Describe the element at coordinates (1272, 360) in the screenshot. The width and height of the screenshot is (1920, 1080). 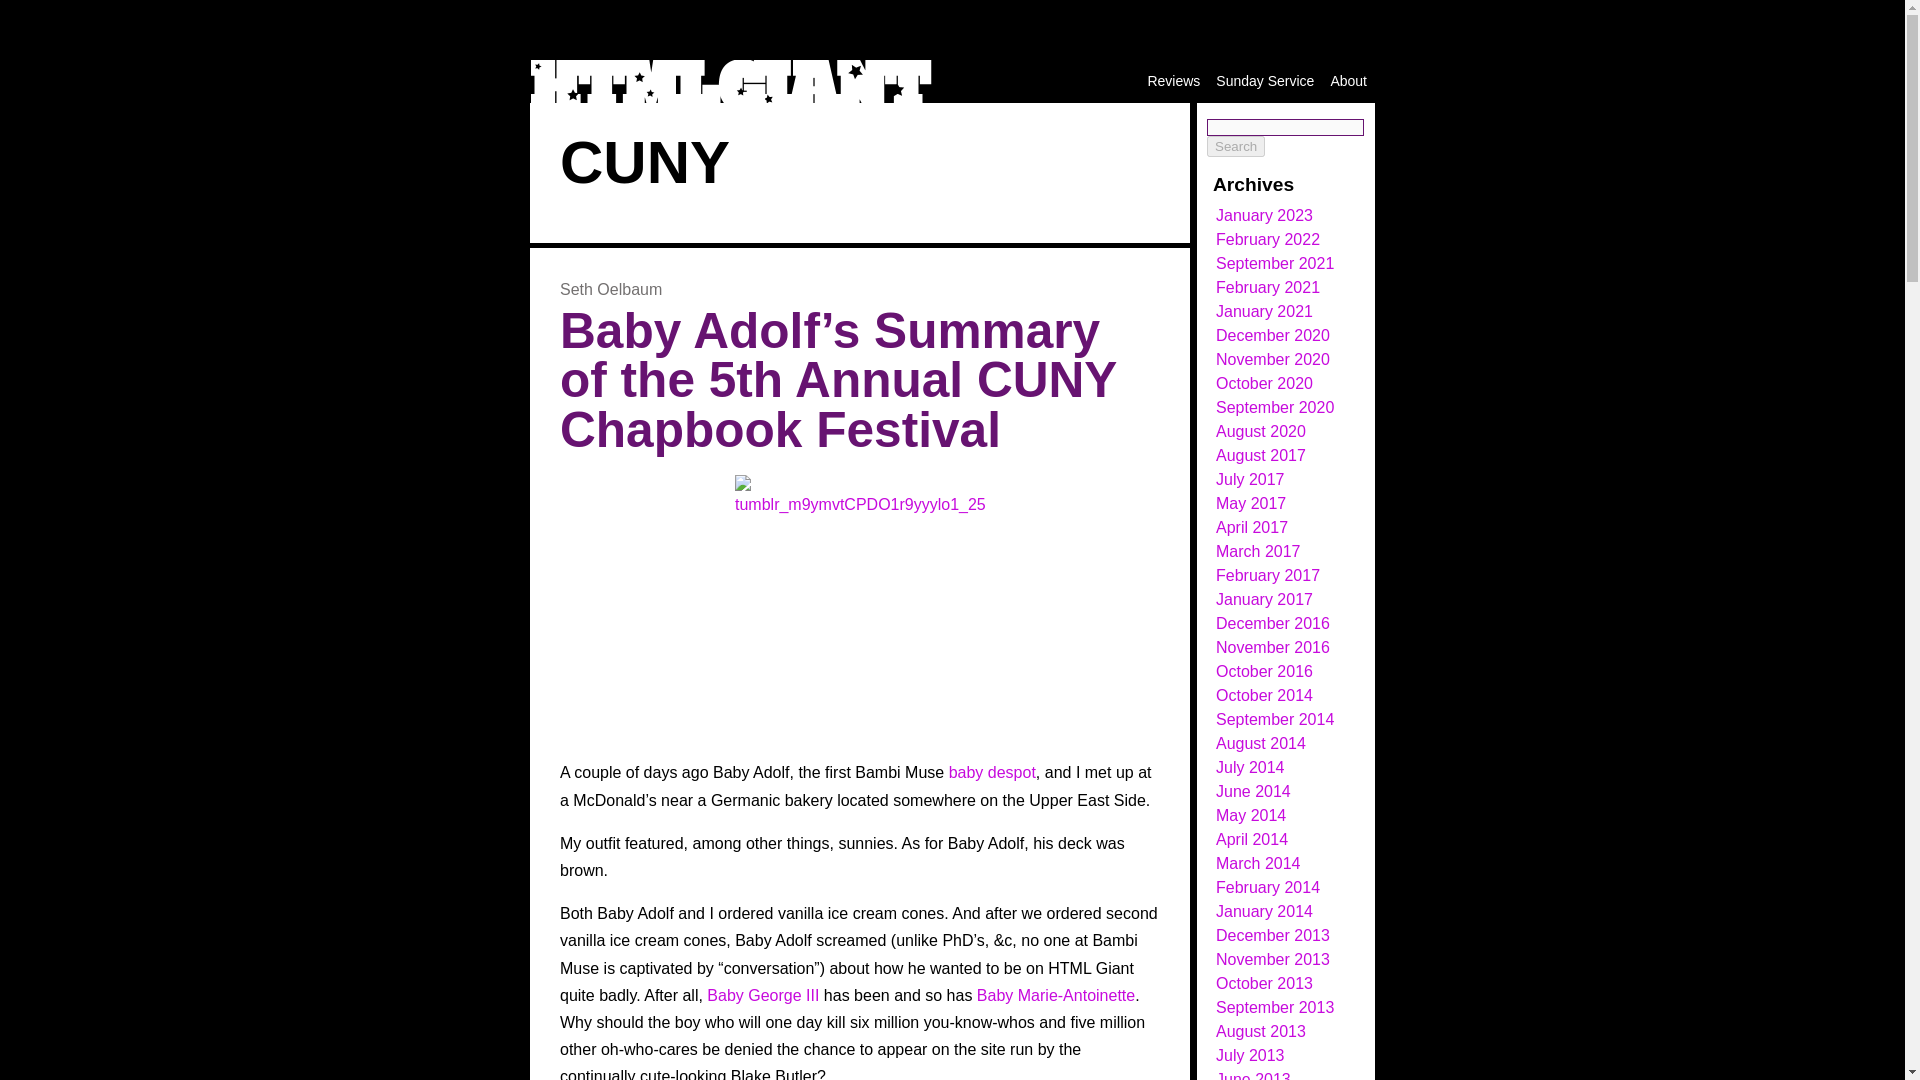
I see `November 2020` at that location.